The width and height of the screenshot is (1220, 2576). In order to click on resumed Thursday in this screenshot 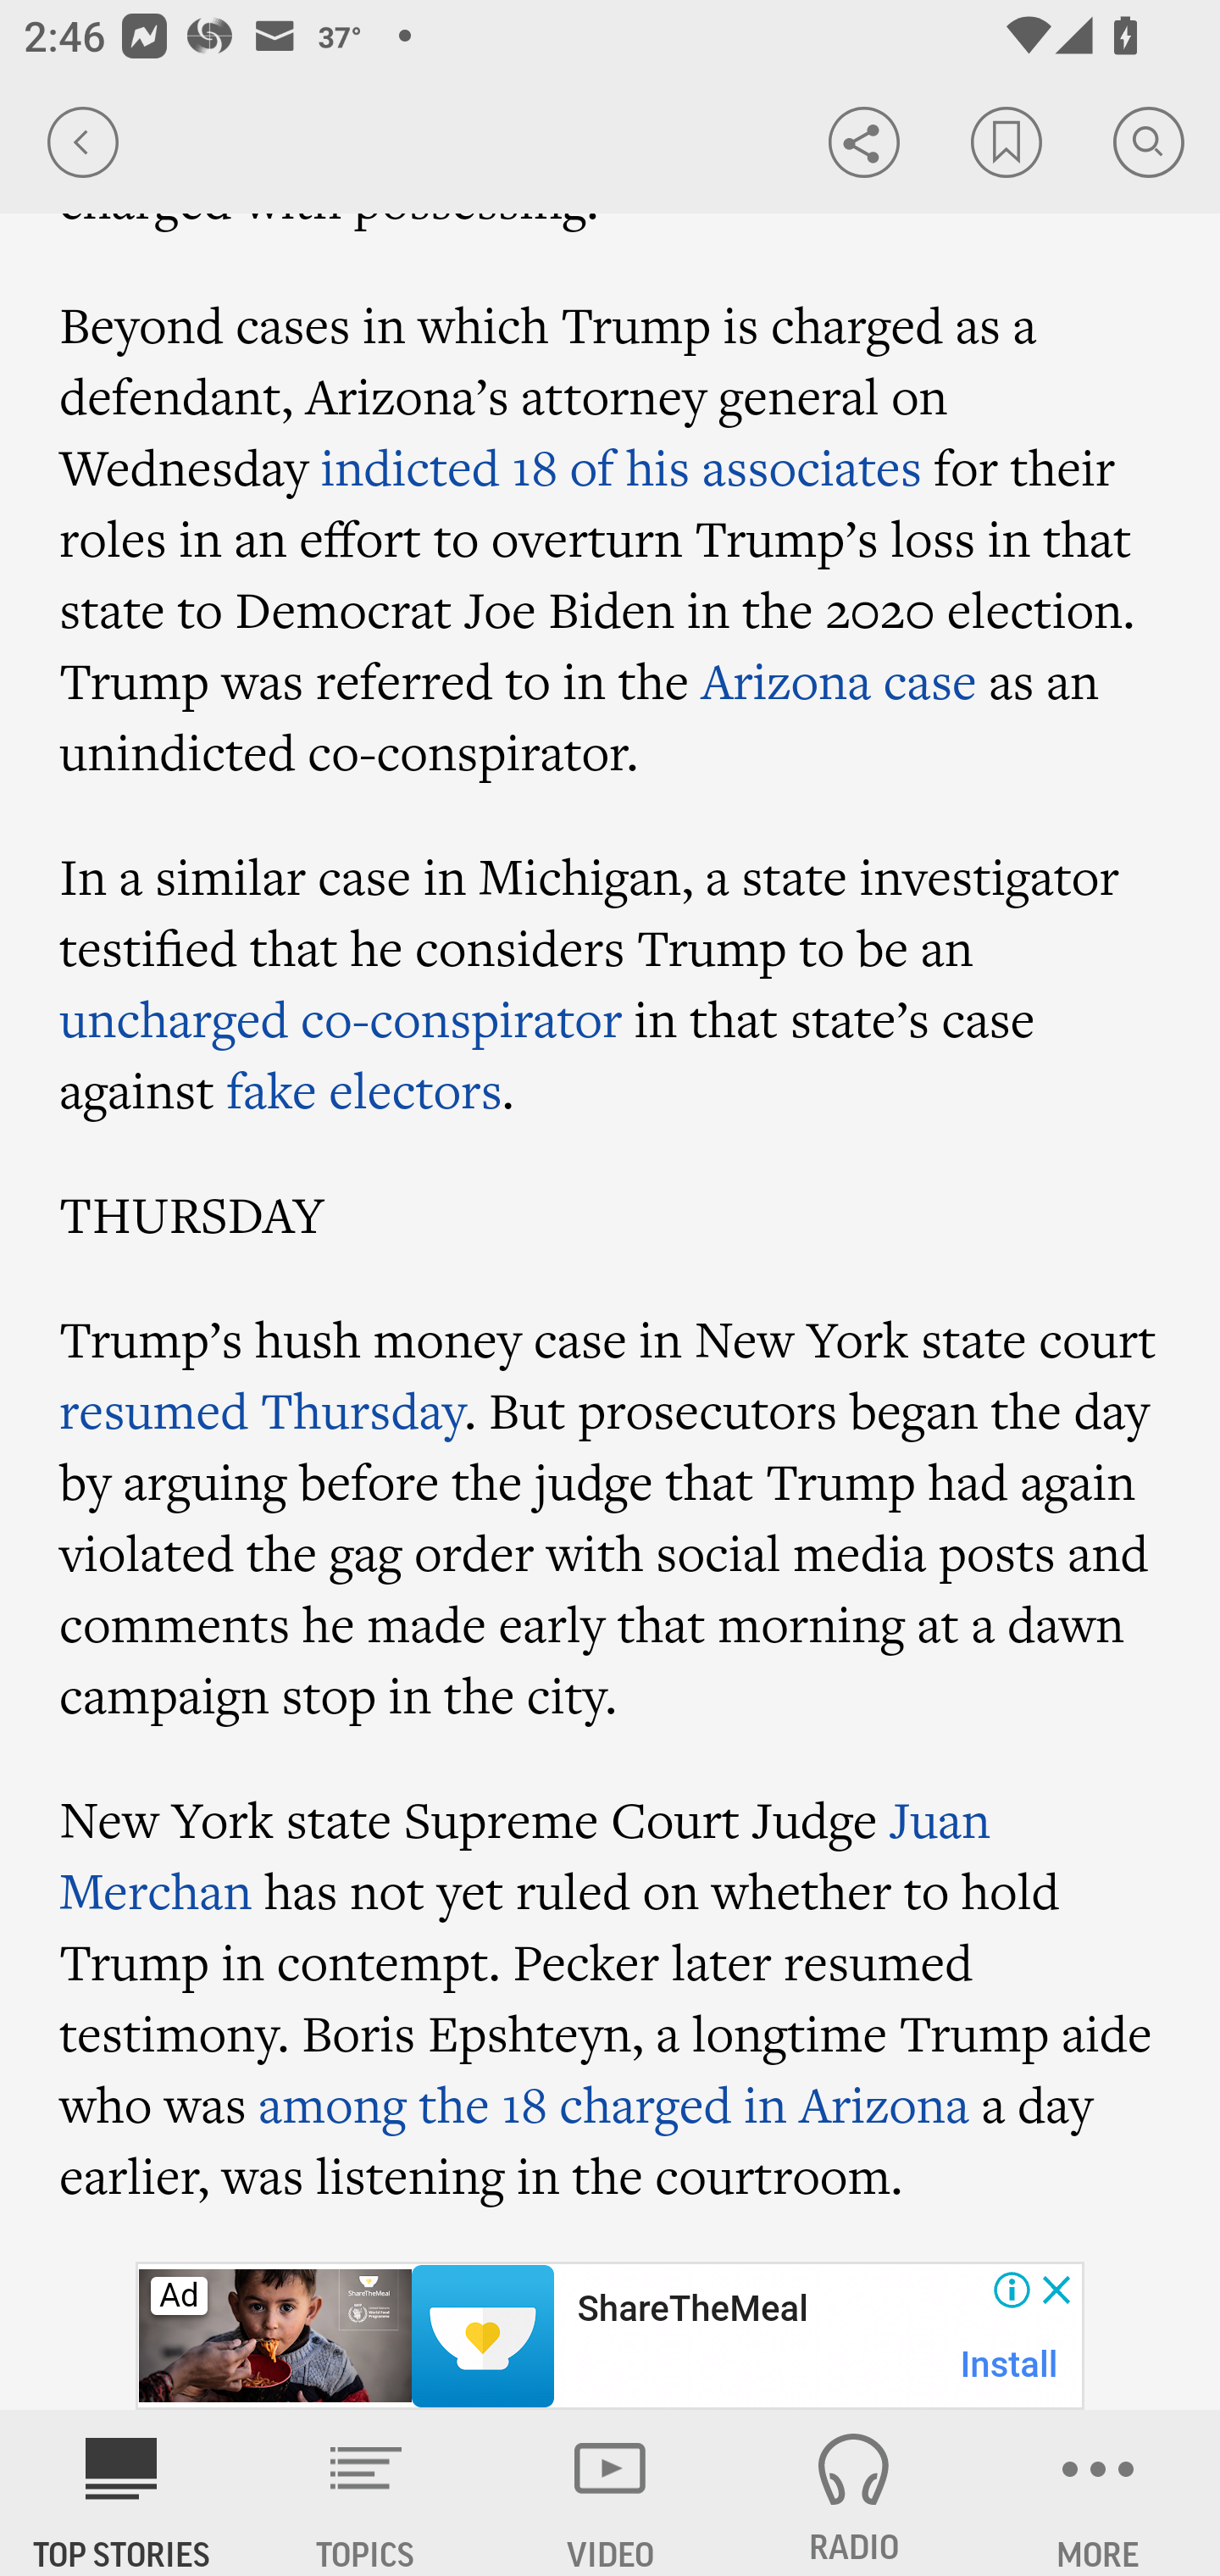, I will do `click(262, 1410)`.